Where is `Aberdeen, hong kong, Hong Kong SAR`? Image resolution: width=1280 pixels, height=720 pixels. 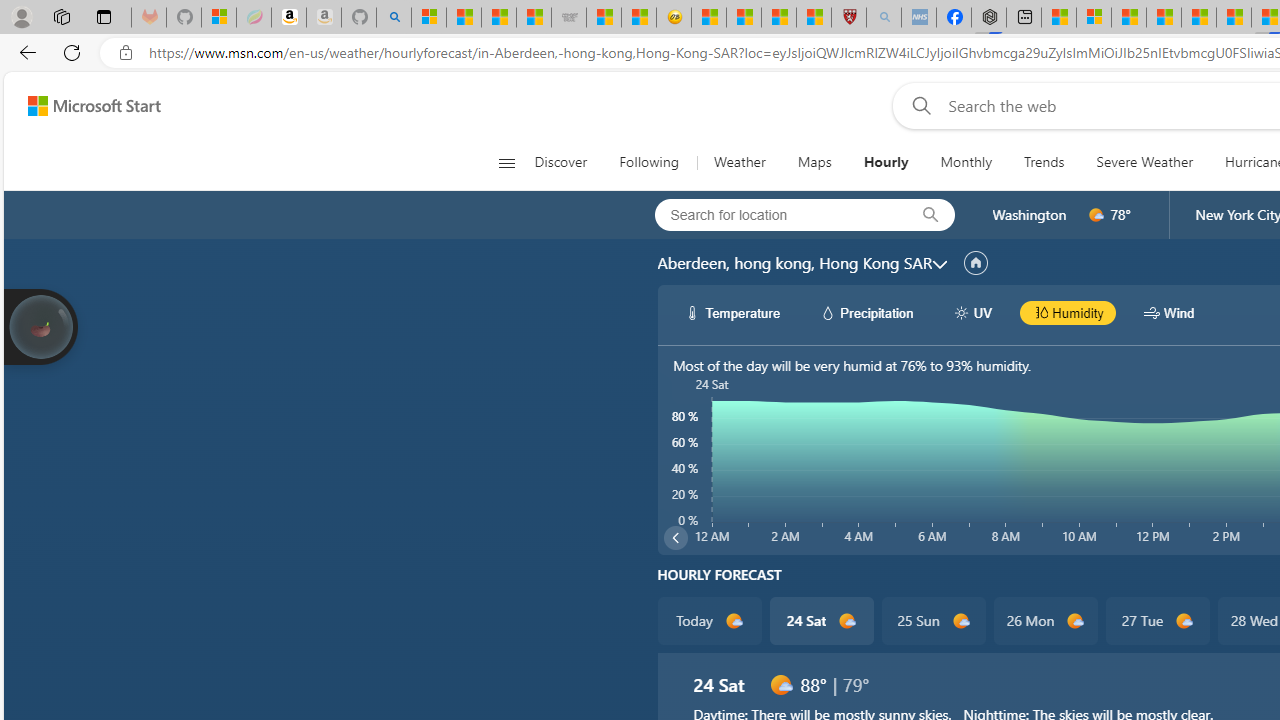 Aberdeen, hong kong, Hong Kong SAR is located at coordinates (794, 263).